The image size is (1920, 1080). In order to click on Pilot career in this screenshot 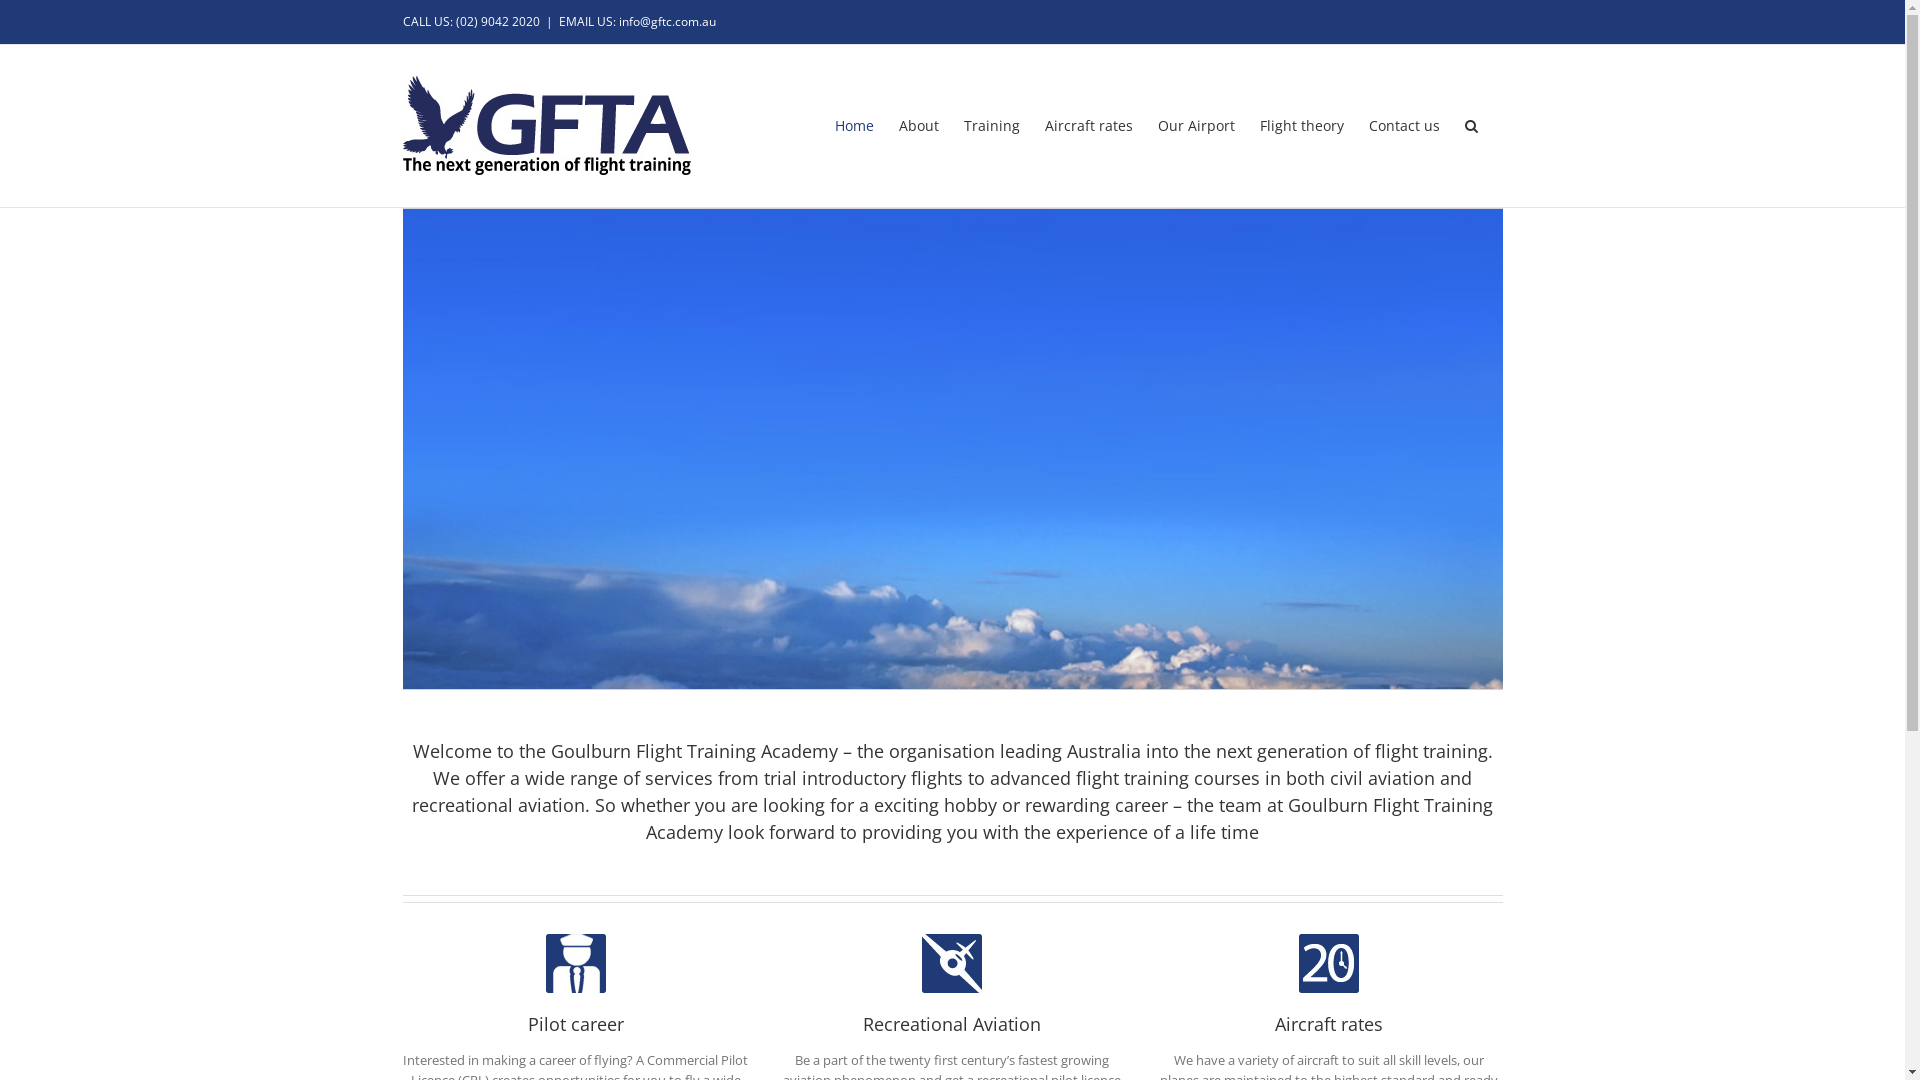, I will do `click(576, 985)`.